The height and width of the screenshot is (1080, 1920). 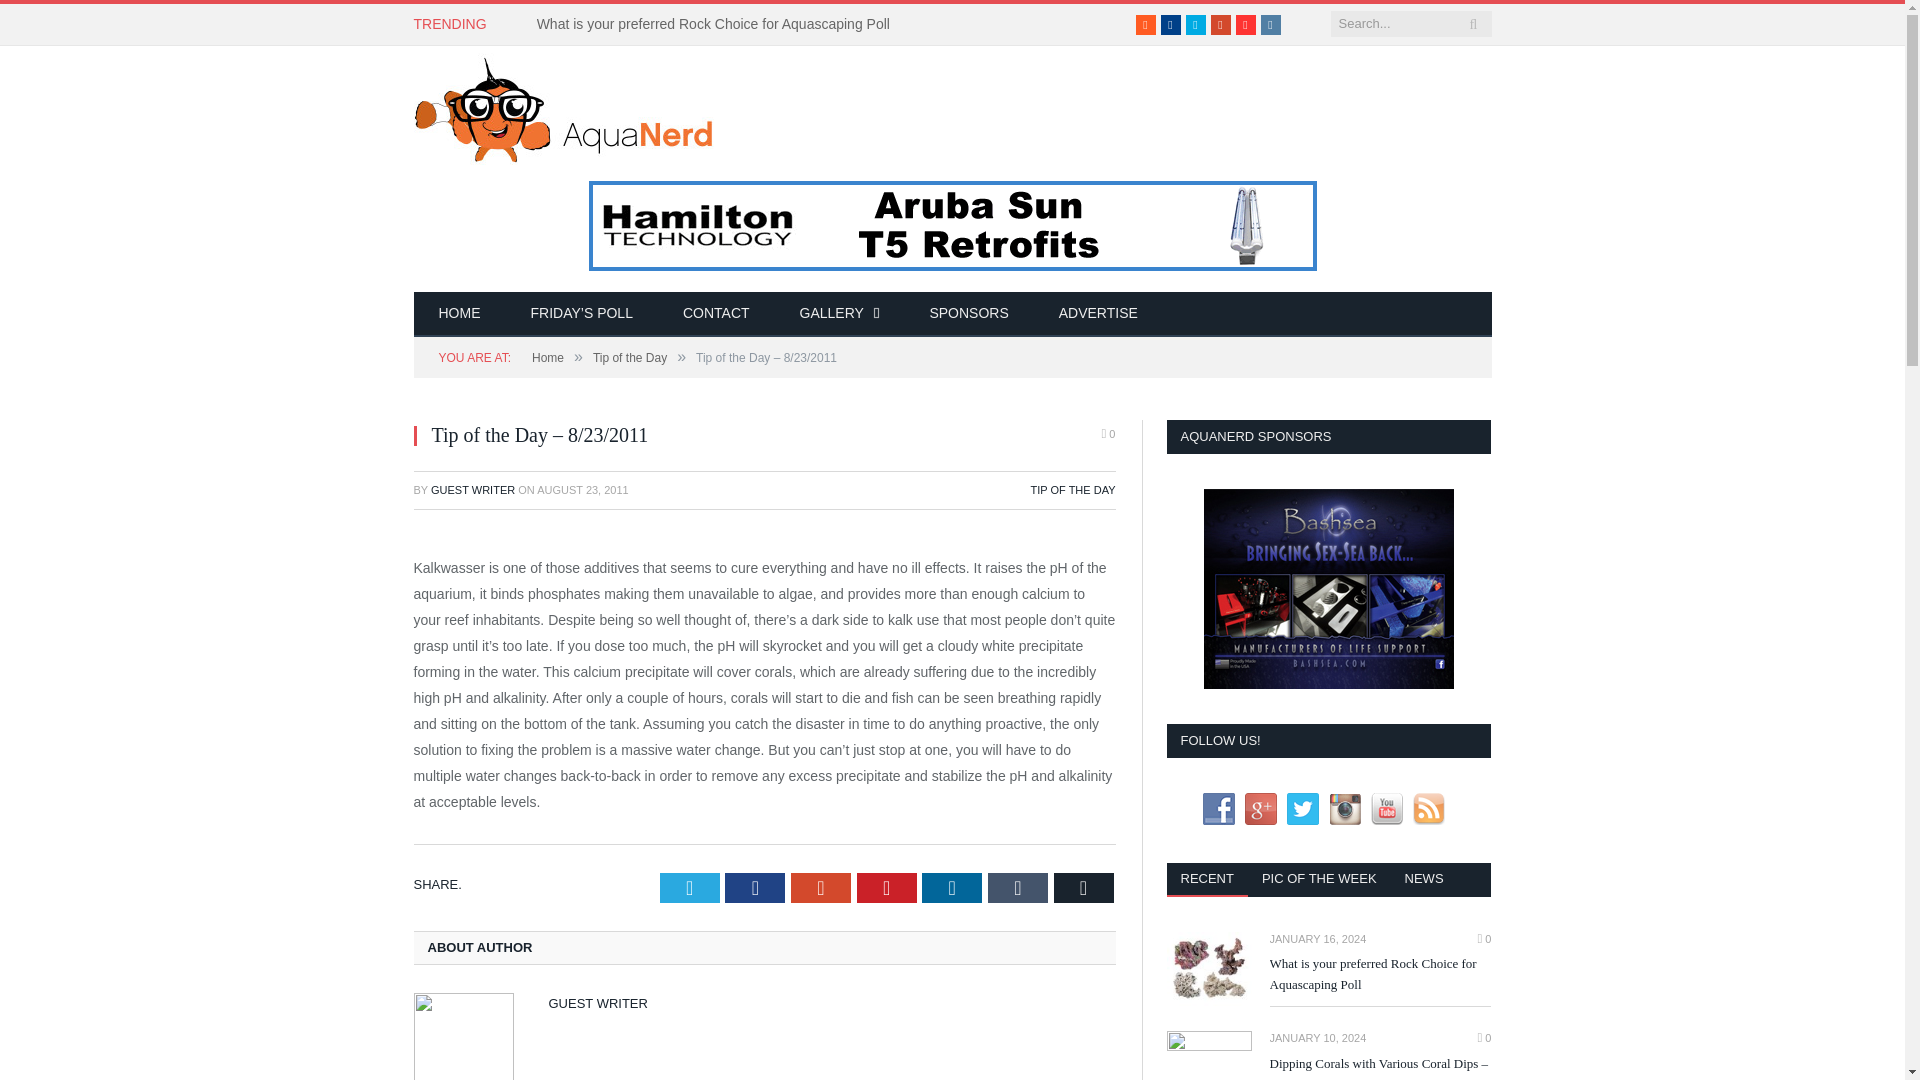 What do you see at coordinates (630, 358) in the screenshot?
I see `Tip of the Day` at bounding box center [630, 358].